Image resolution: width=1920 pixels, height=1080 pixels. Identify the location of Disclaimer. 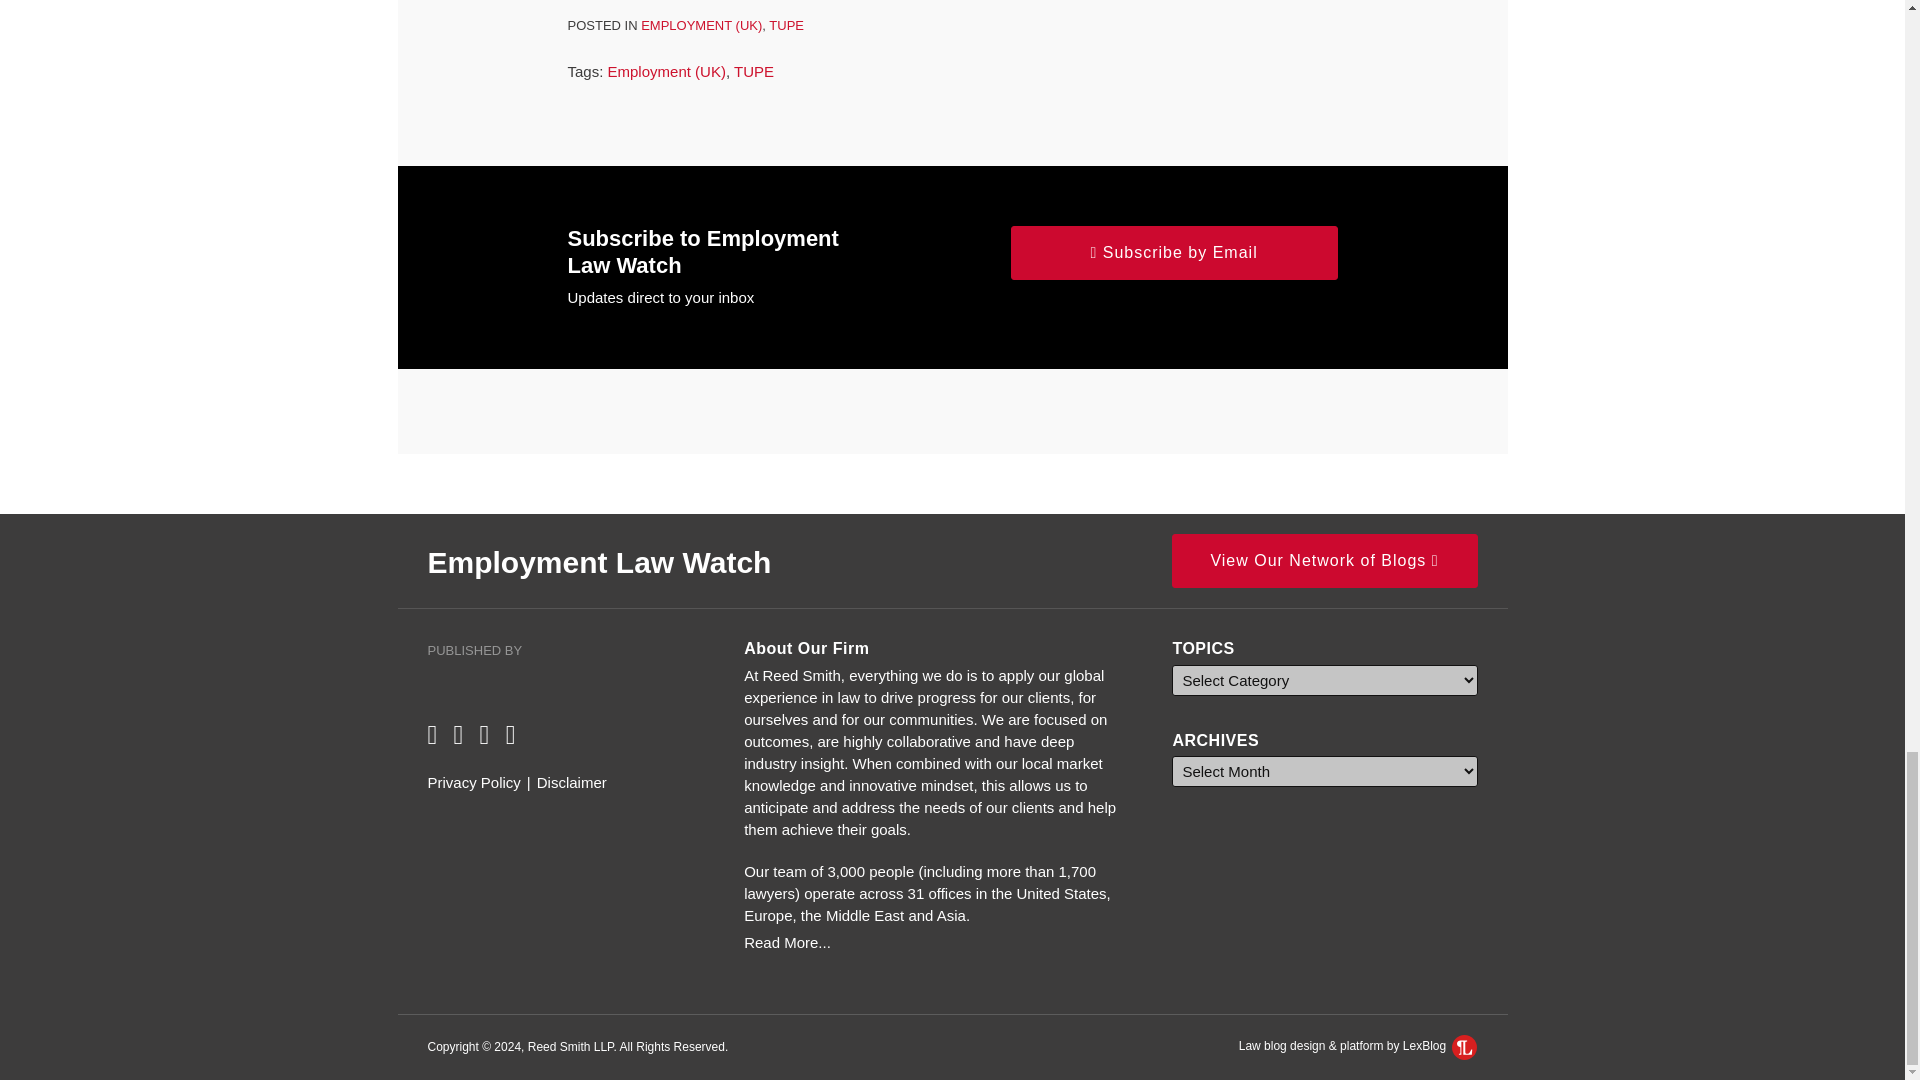
(572, 782).